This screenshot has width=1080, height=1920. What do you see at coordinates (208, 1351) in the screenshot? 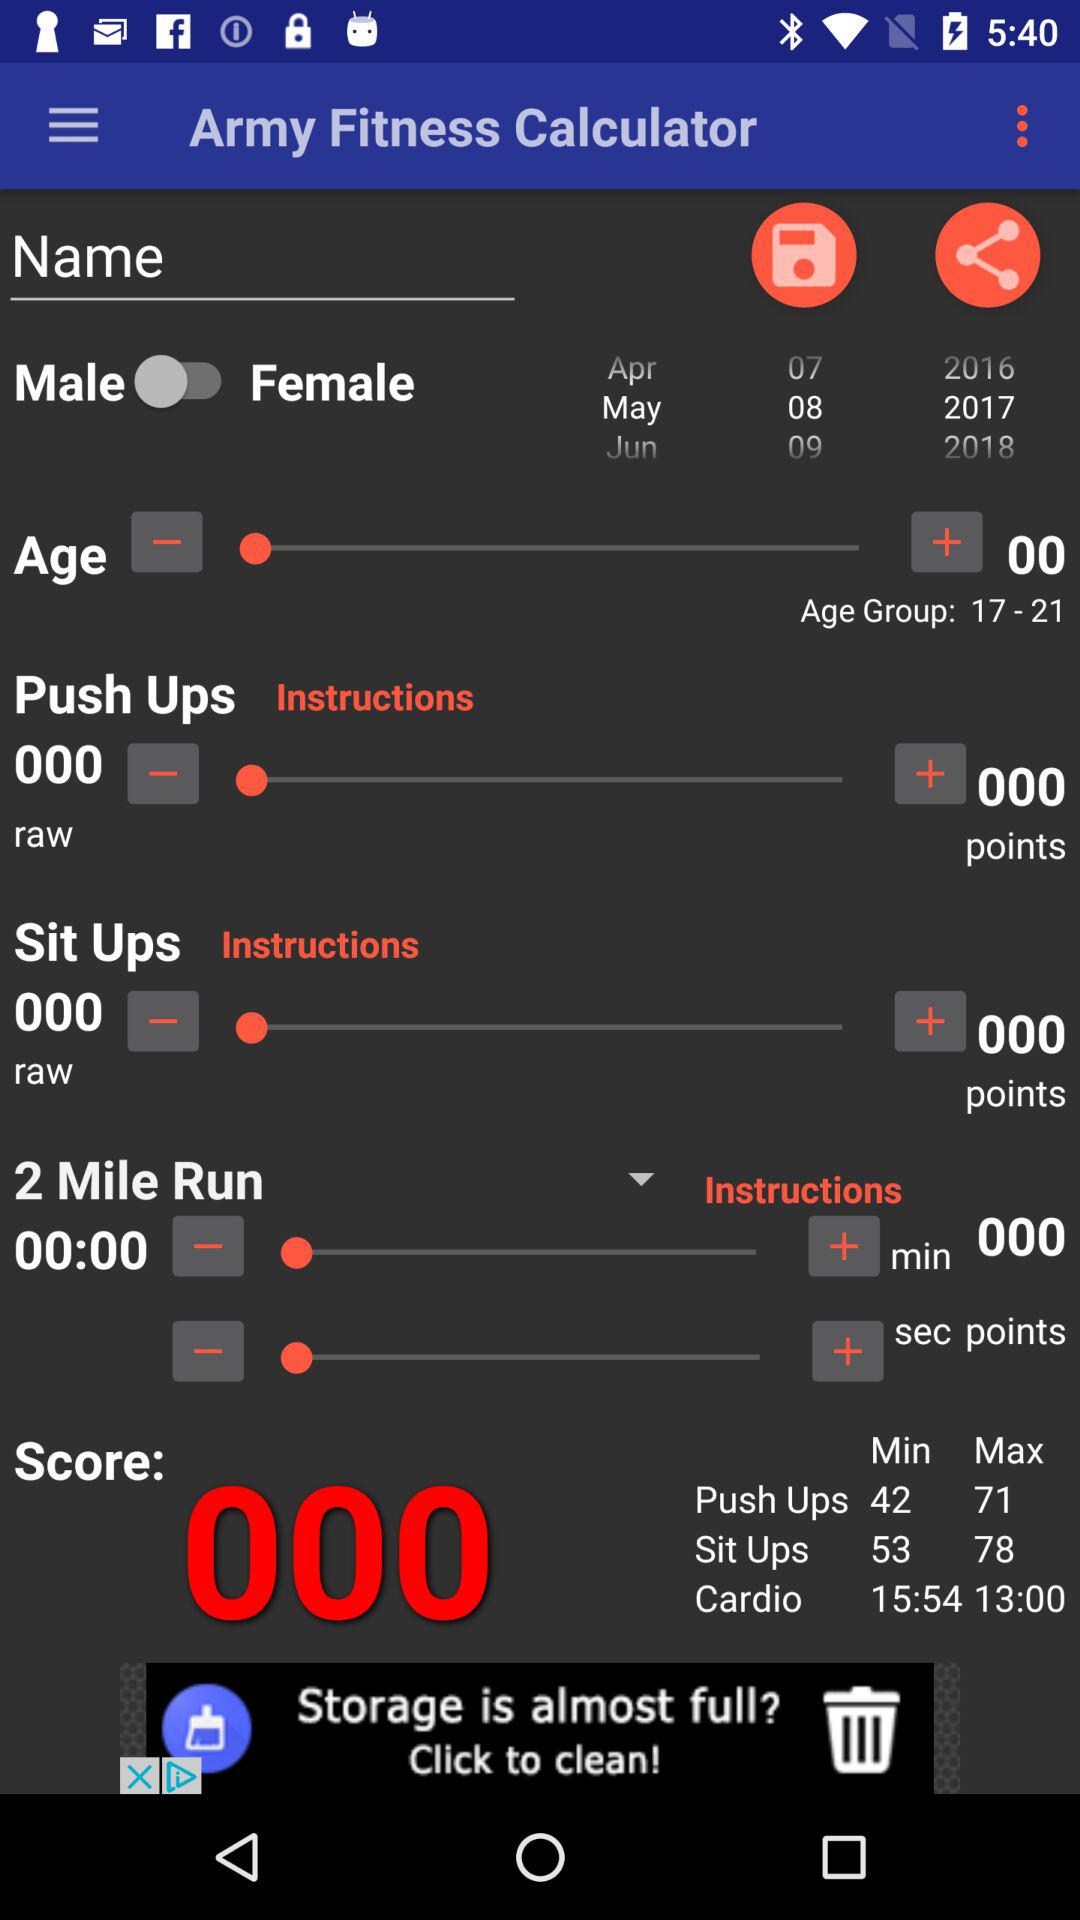
I see `click decrease button` at bounding box center [208, 1351].